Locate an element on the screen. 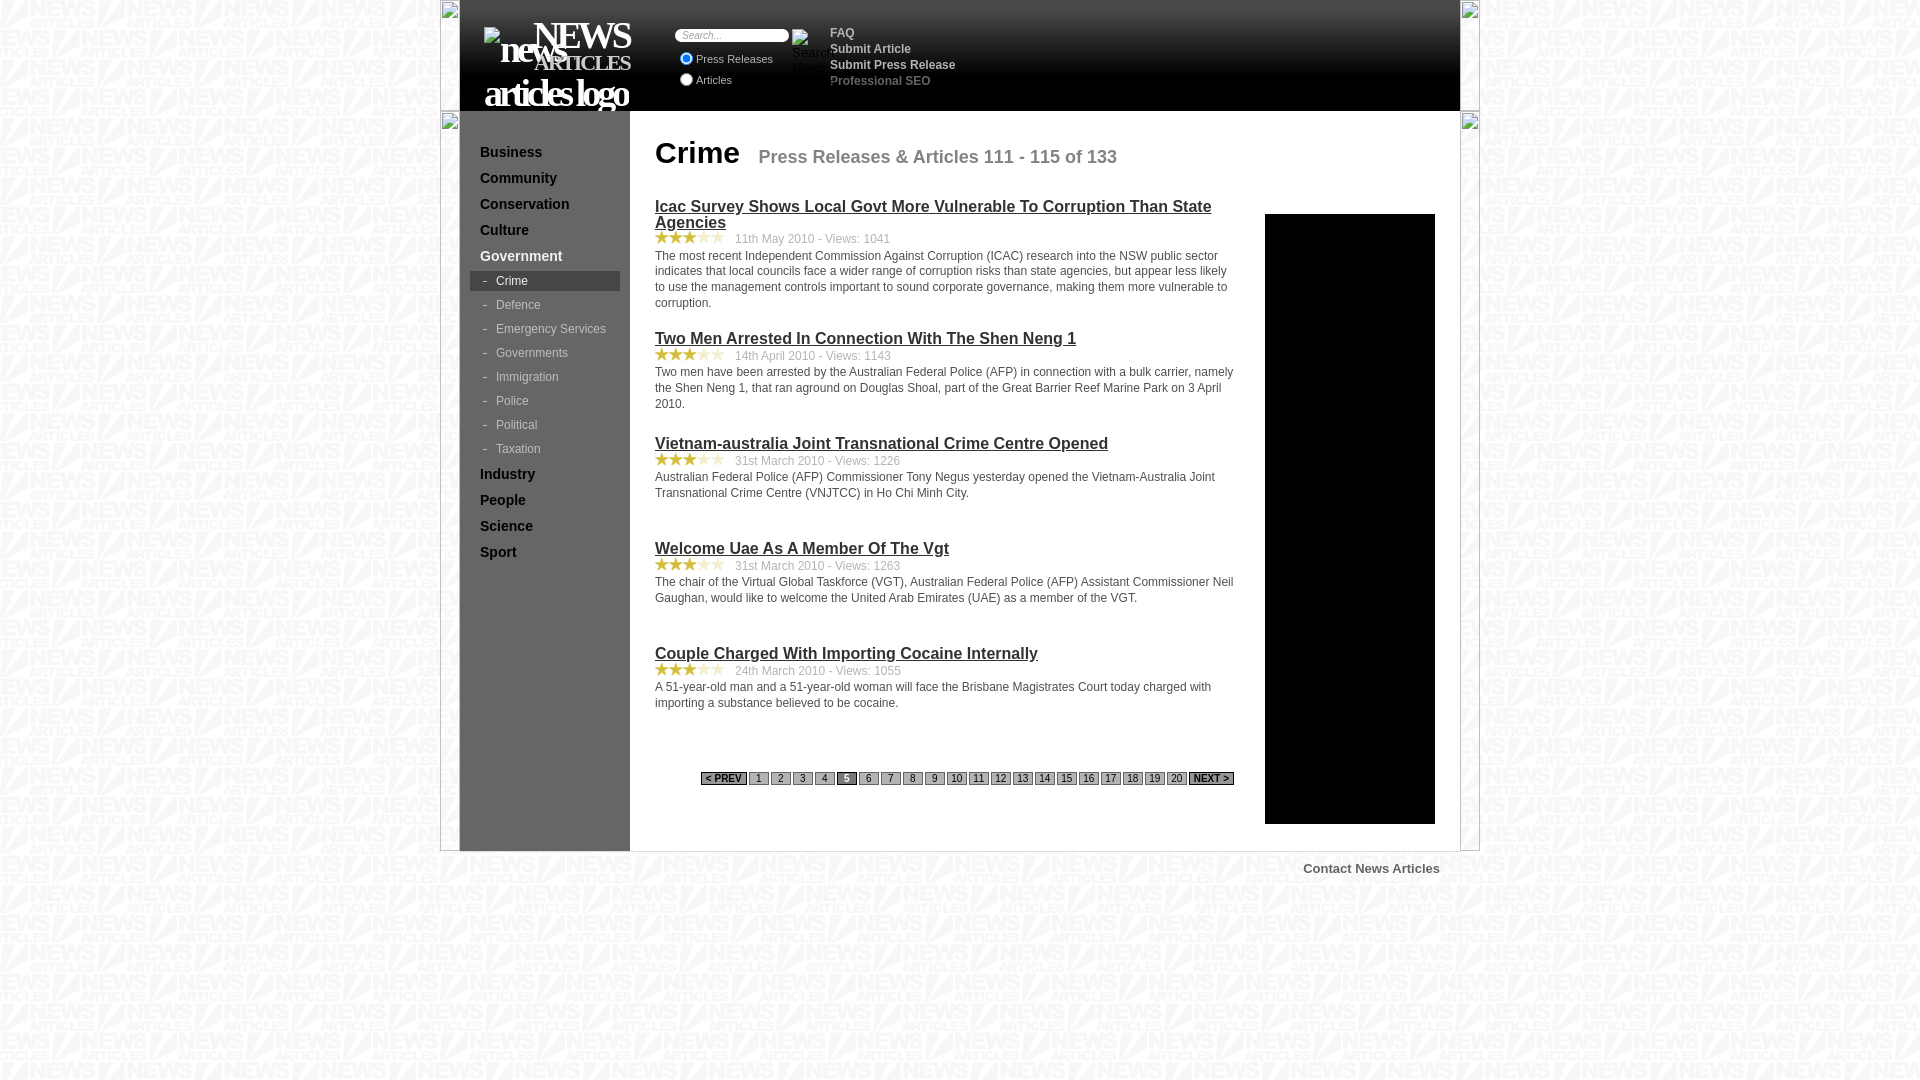 The image size is (1920, 1080). 9 is located at coordinates (935, 778).